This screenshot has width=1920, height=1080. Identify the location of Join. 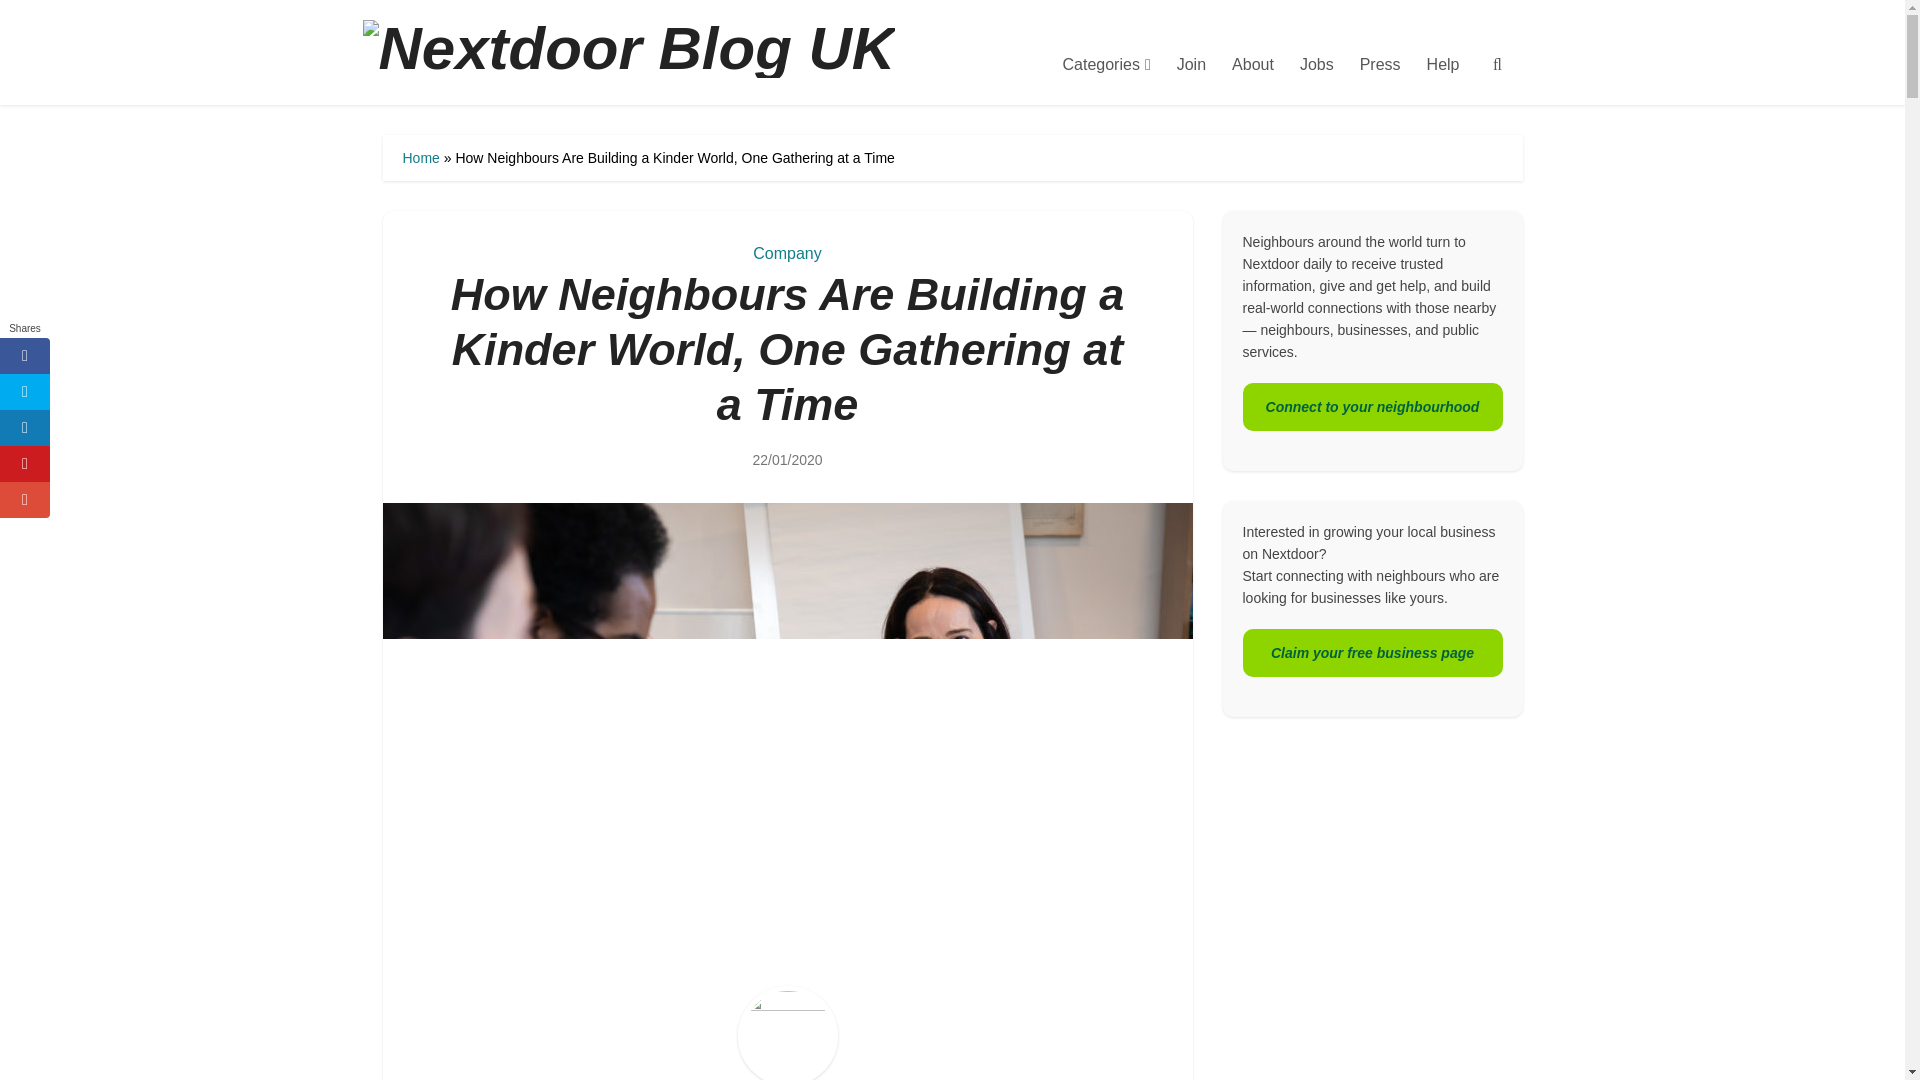
(1191, 64).